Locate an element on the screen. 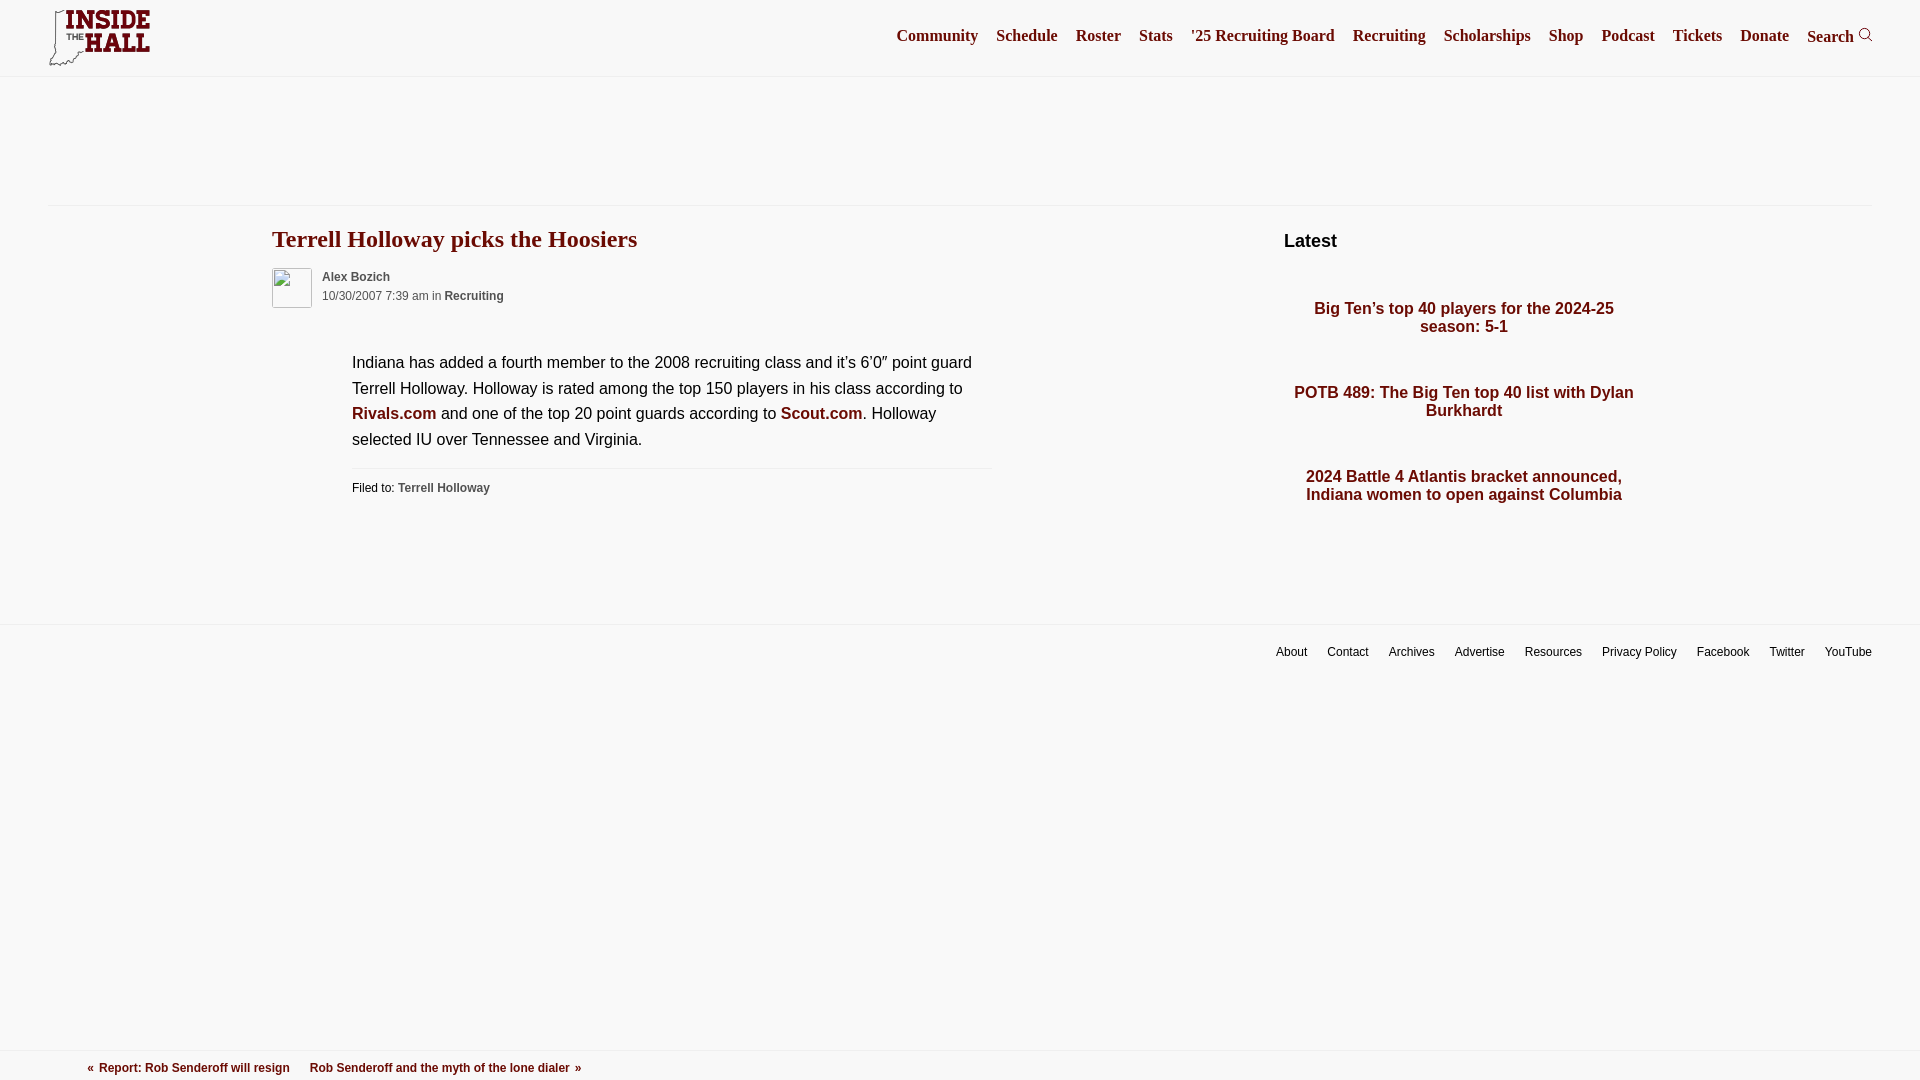  '25 Recruiting Board is located at coordinates (1262, 36).